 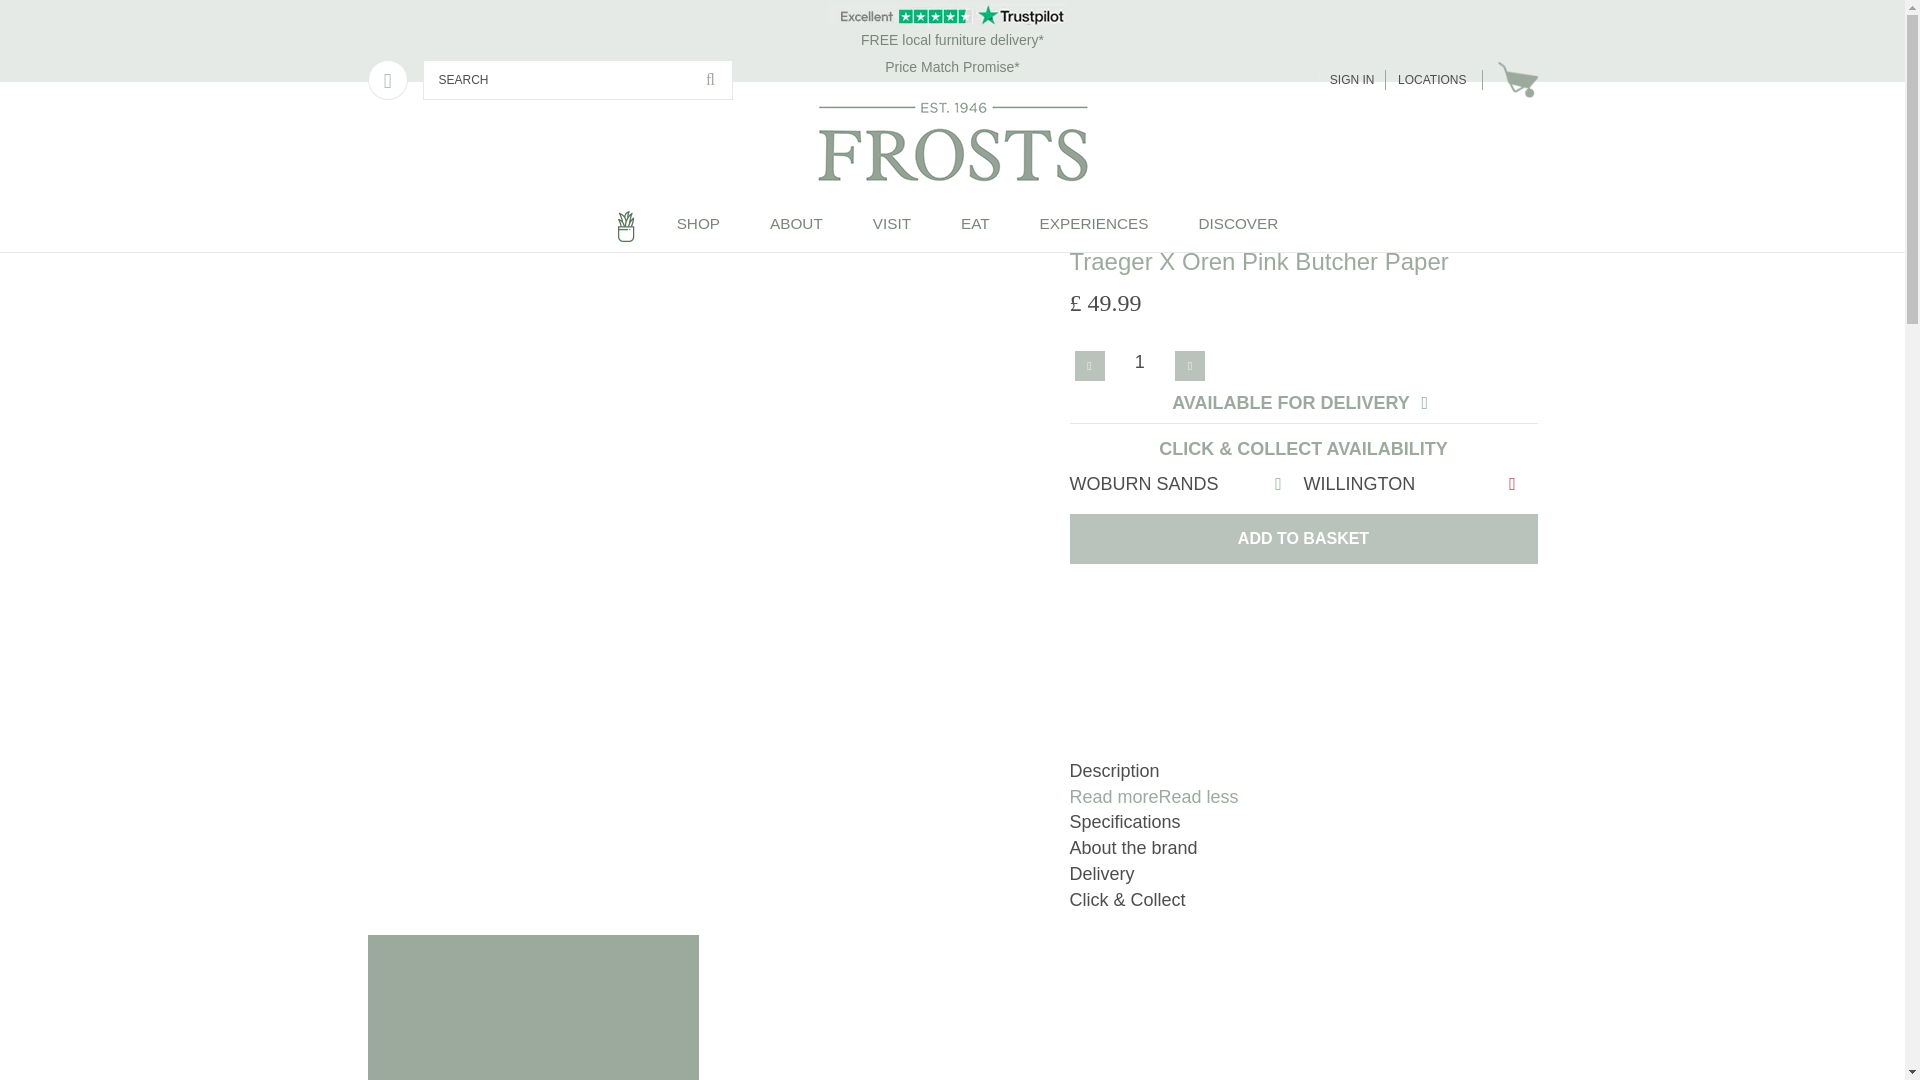 What do you see at coordinates (388, 80) in the screenshot?
I see `Phone` at bounding box center [388, 80].